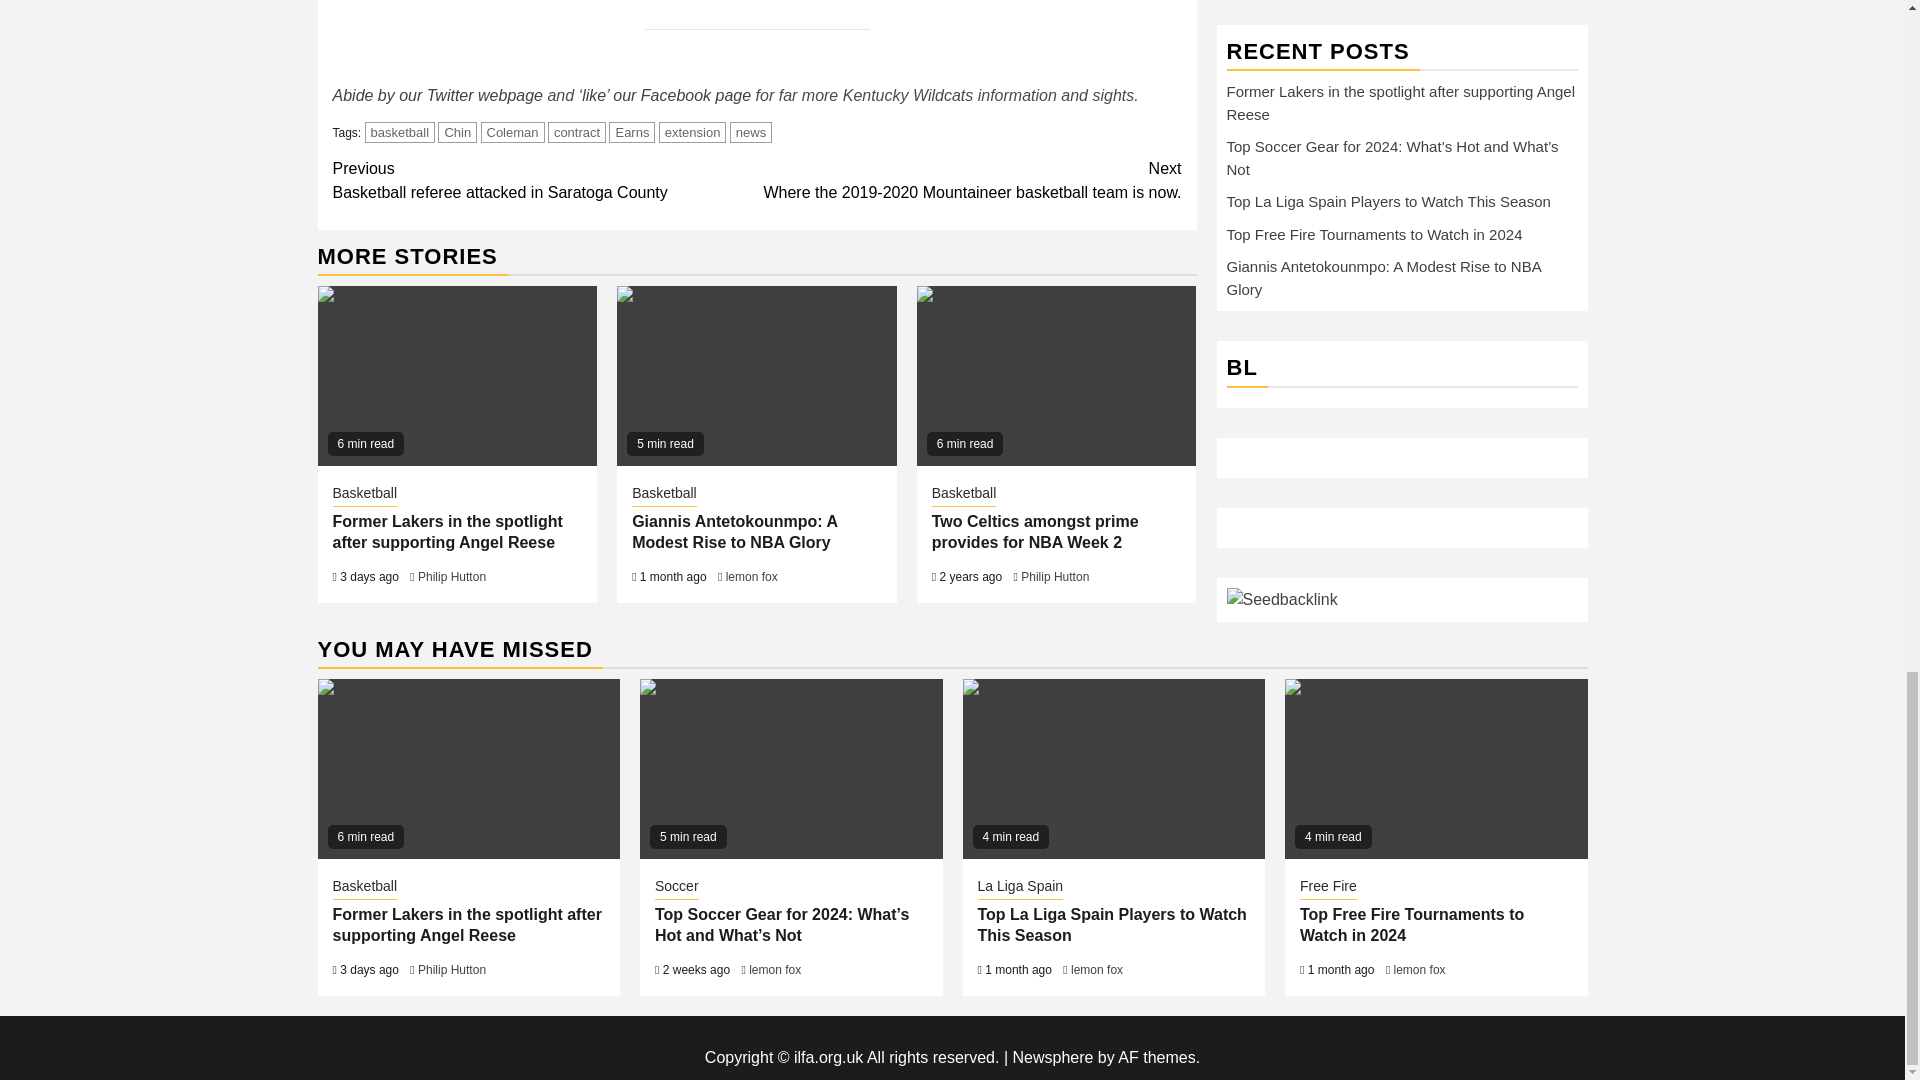 The image size is (1920, 1080). What do you see at coordinates (1113, 768) in the screenshot?
I see `Top La Liga Spain Players` at bounding box center [1113, 768].